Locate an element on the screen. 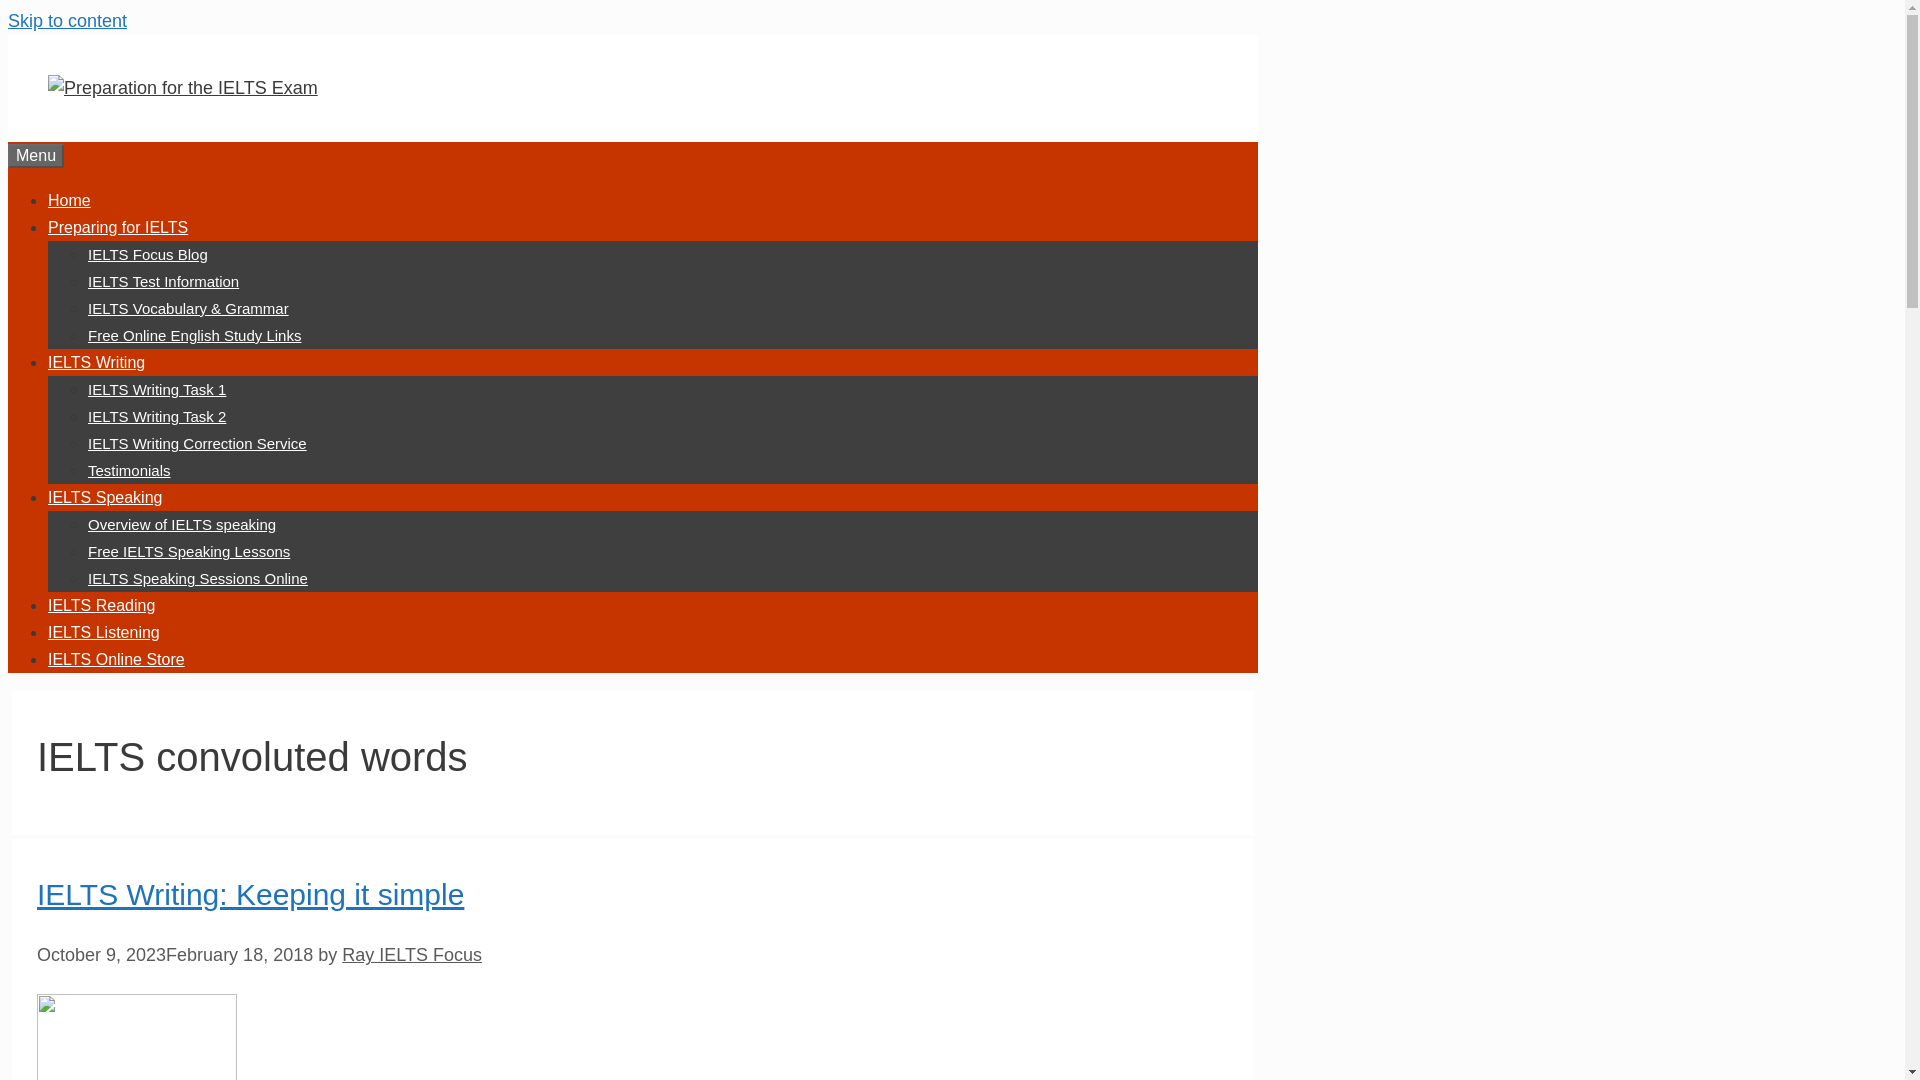 This screenshot has height=1080, width=1920. Skip to content is located at coordinates (66, 20).